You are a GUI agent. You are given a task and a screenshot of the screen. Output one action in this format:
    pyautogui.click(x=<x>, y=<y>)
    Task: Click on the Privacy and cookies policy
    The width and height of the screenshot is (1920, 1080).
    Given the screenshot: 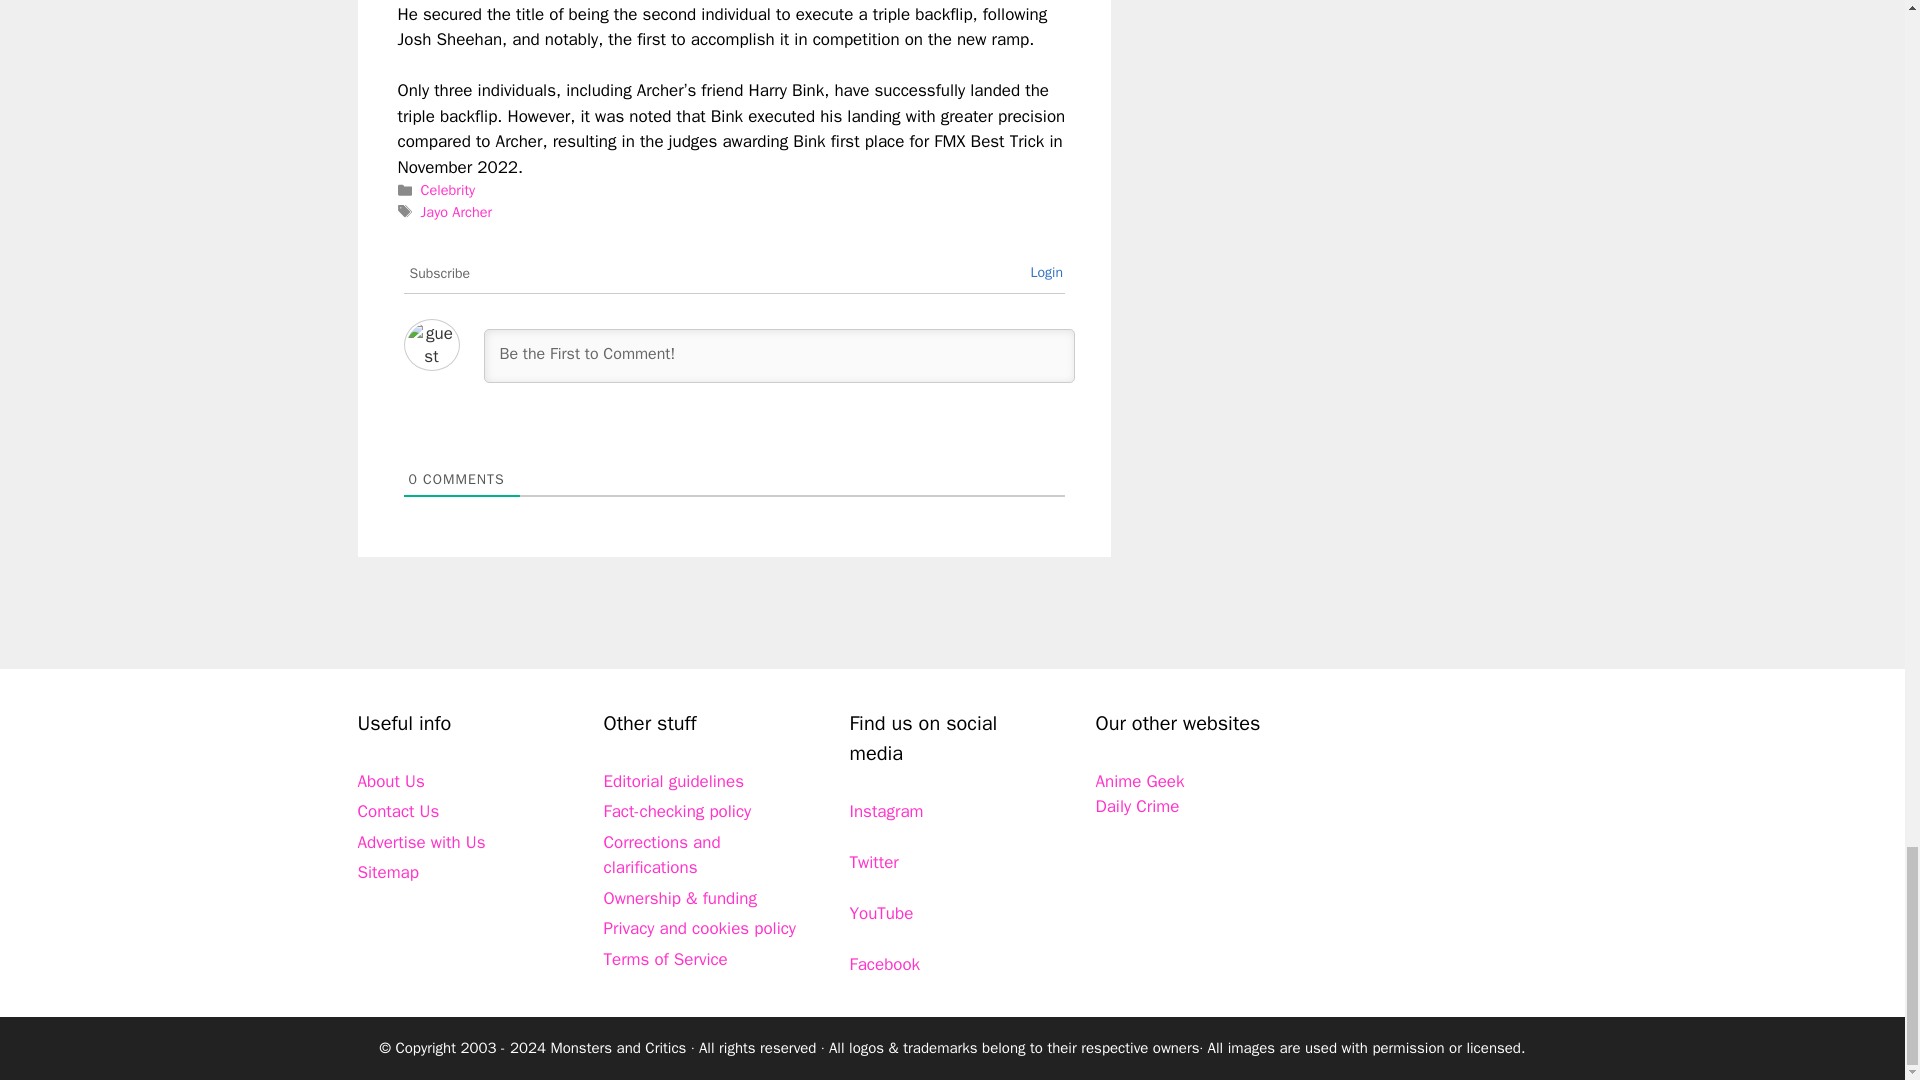 What is the action you would take?
    pyautogui.click(x=700, y=928)
    